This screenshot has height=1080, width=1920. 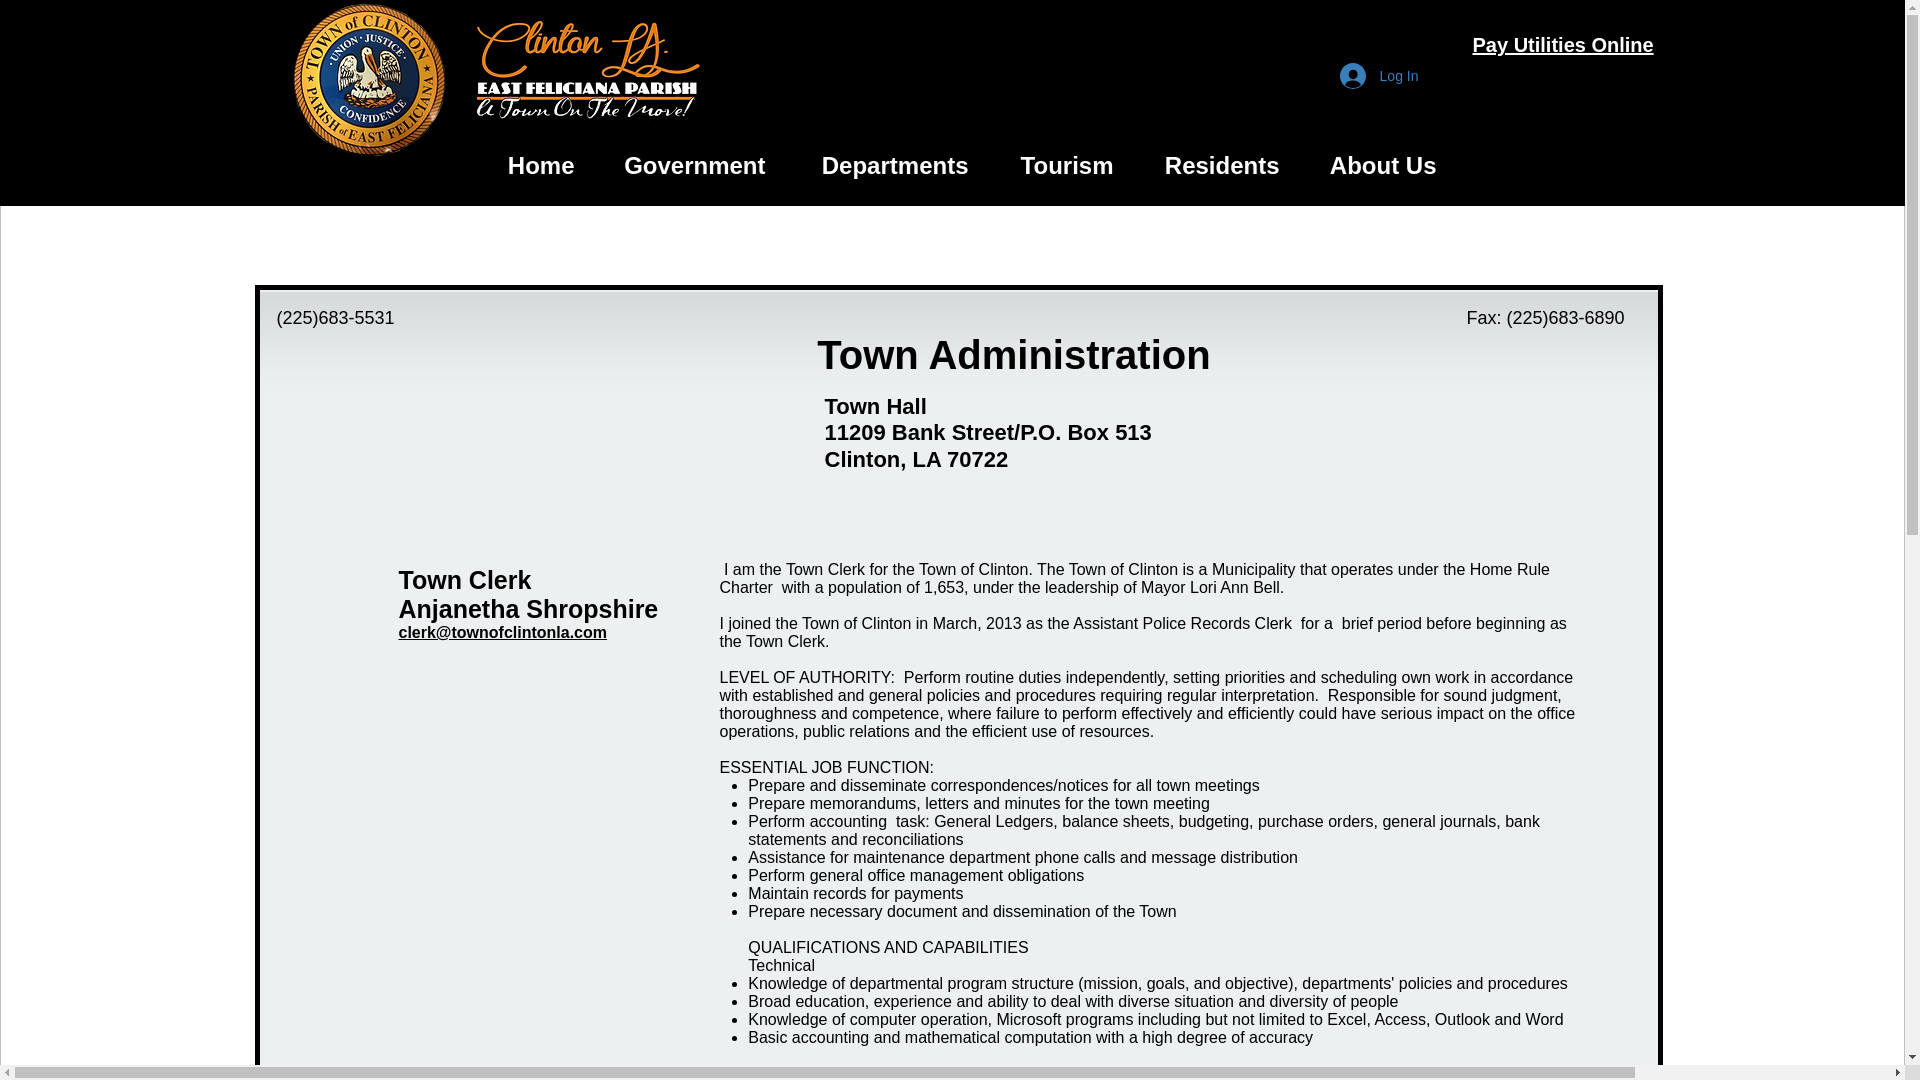 What do you see at coordinates (1372, 166) in the screenshot?
I see `About Us` at bounding box center [1372, 166].